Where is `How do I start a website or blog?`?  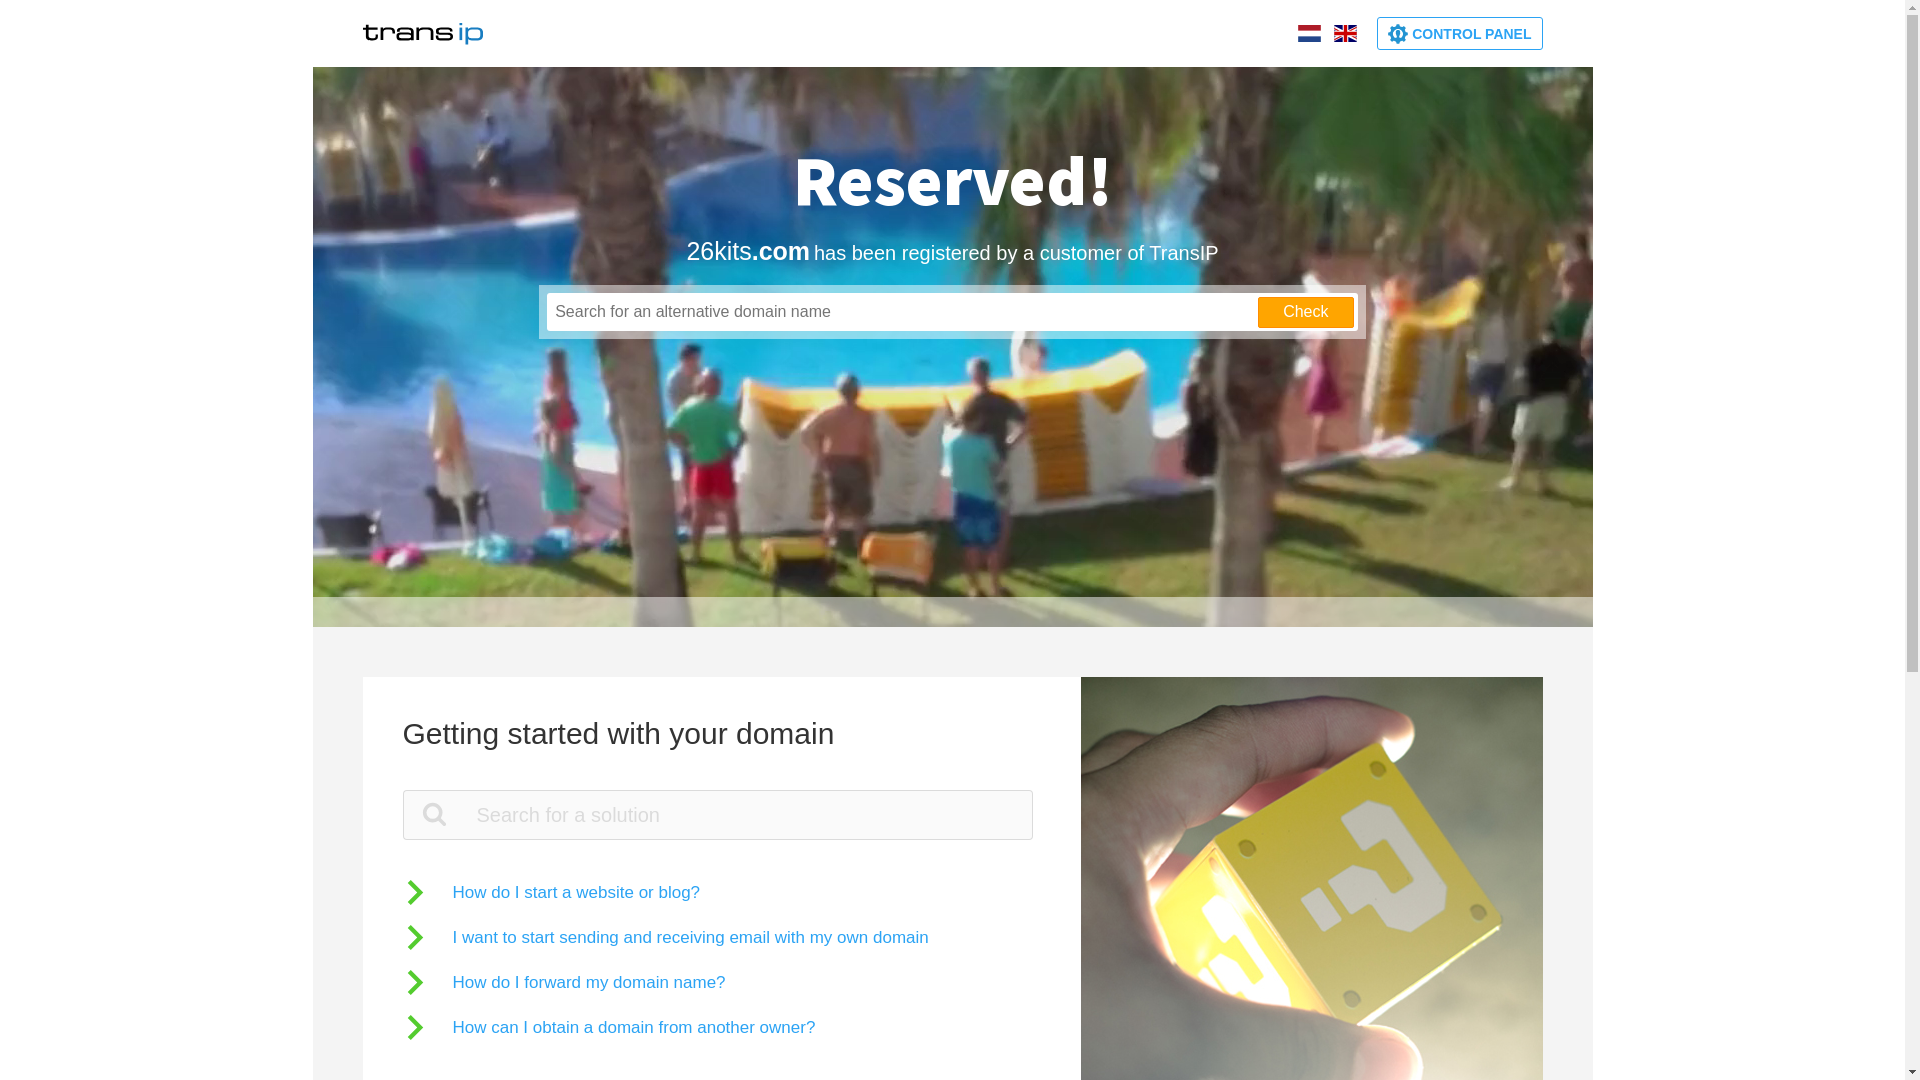 How do I start a website or blog? is located at coordinates (551, 892).